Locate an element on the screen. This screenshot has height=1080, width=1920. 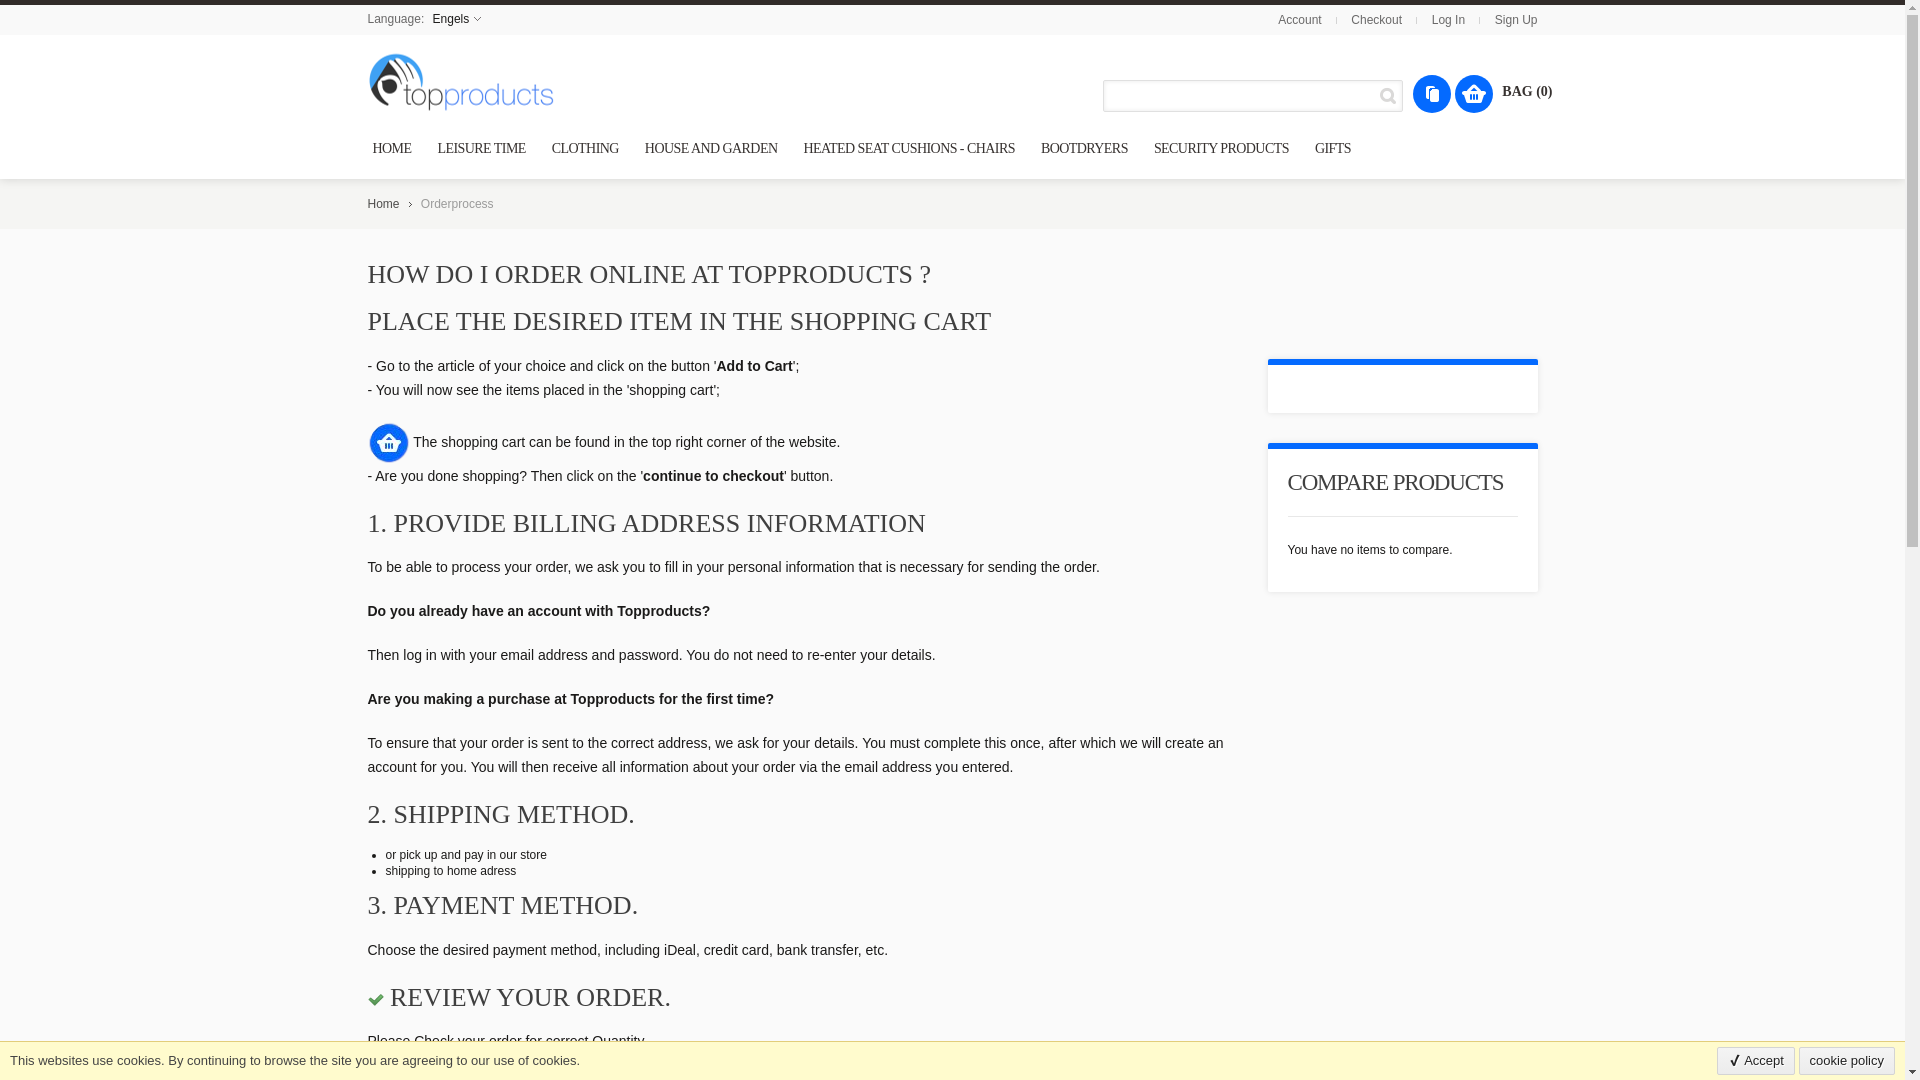
LEISURE TIME is located at coordinates (480, 148).